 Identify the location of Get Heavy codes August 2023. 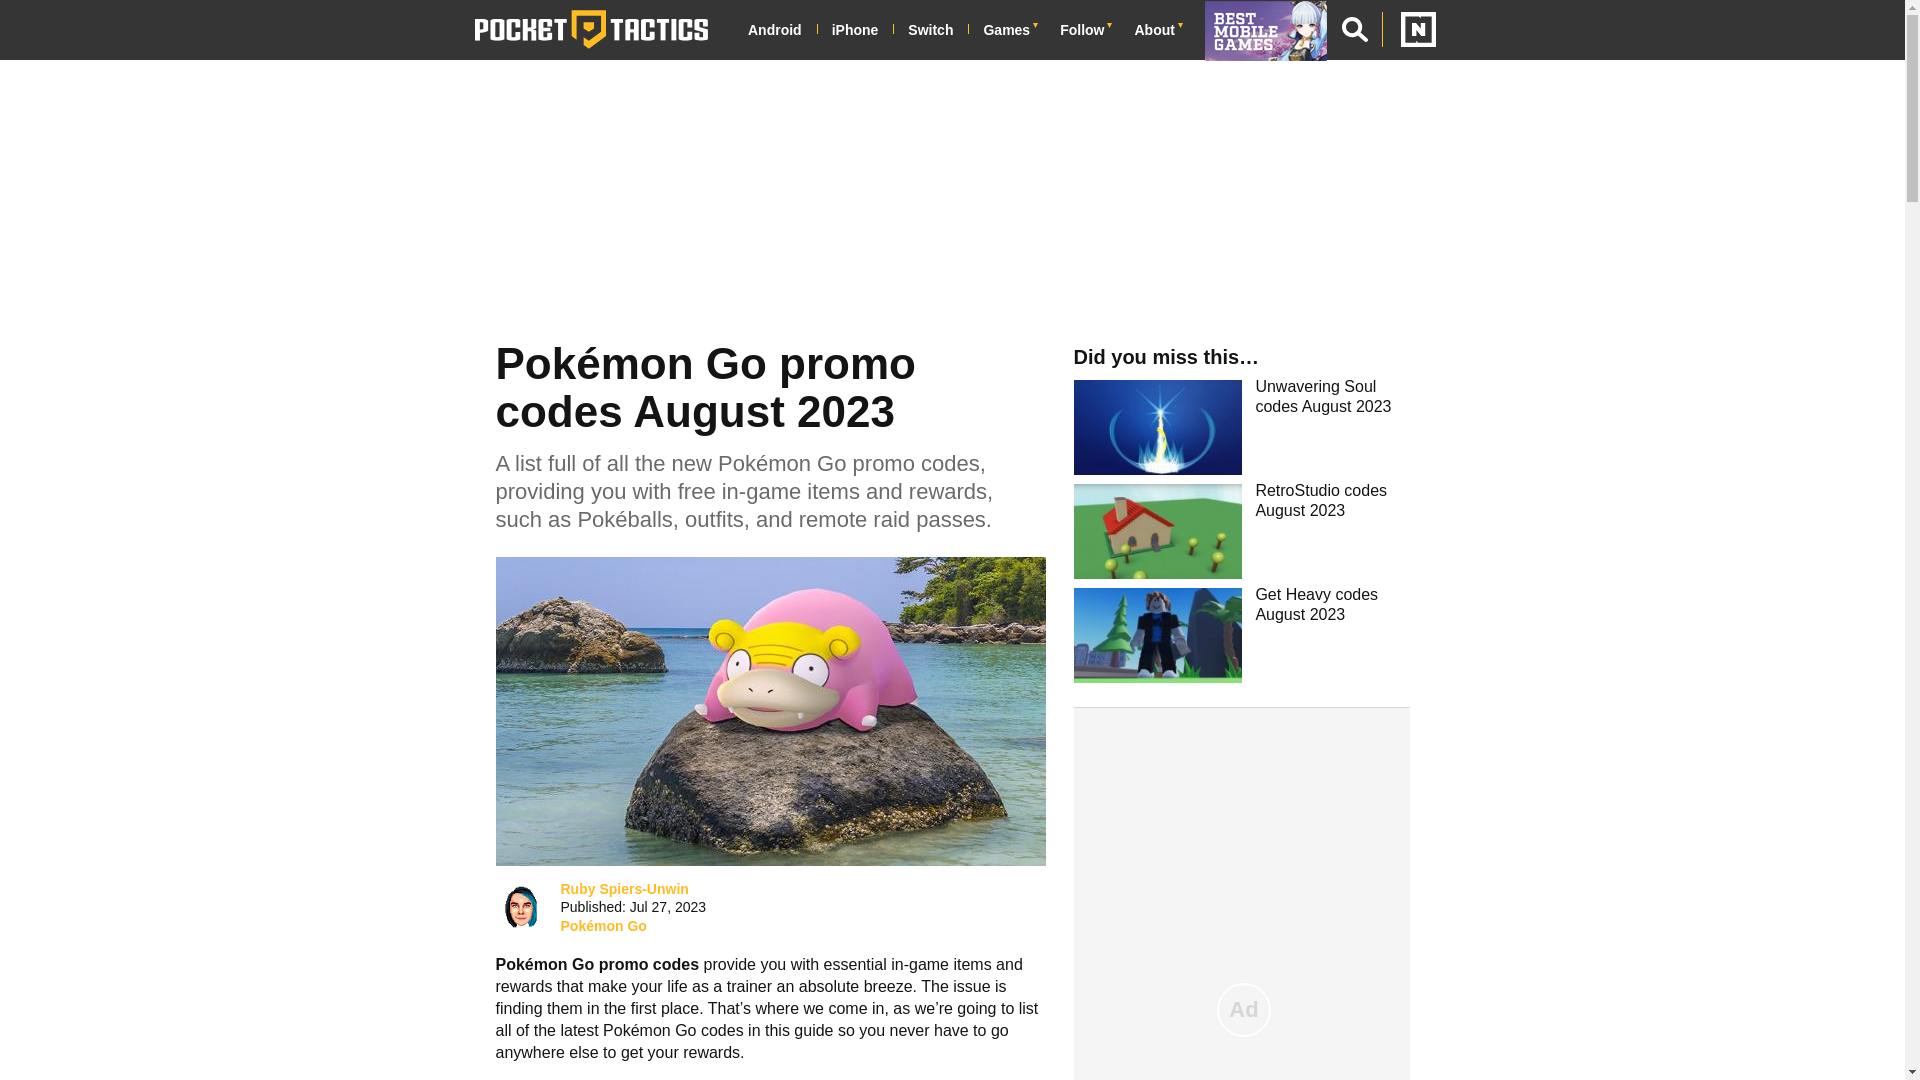
(1241, 634).